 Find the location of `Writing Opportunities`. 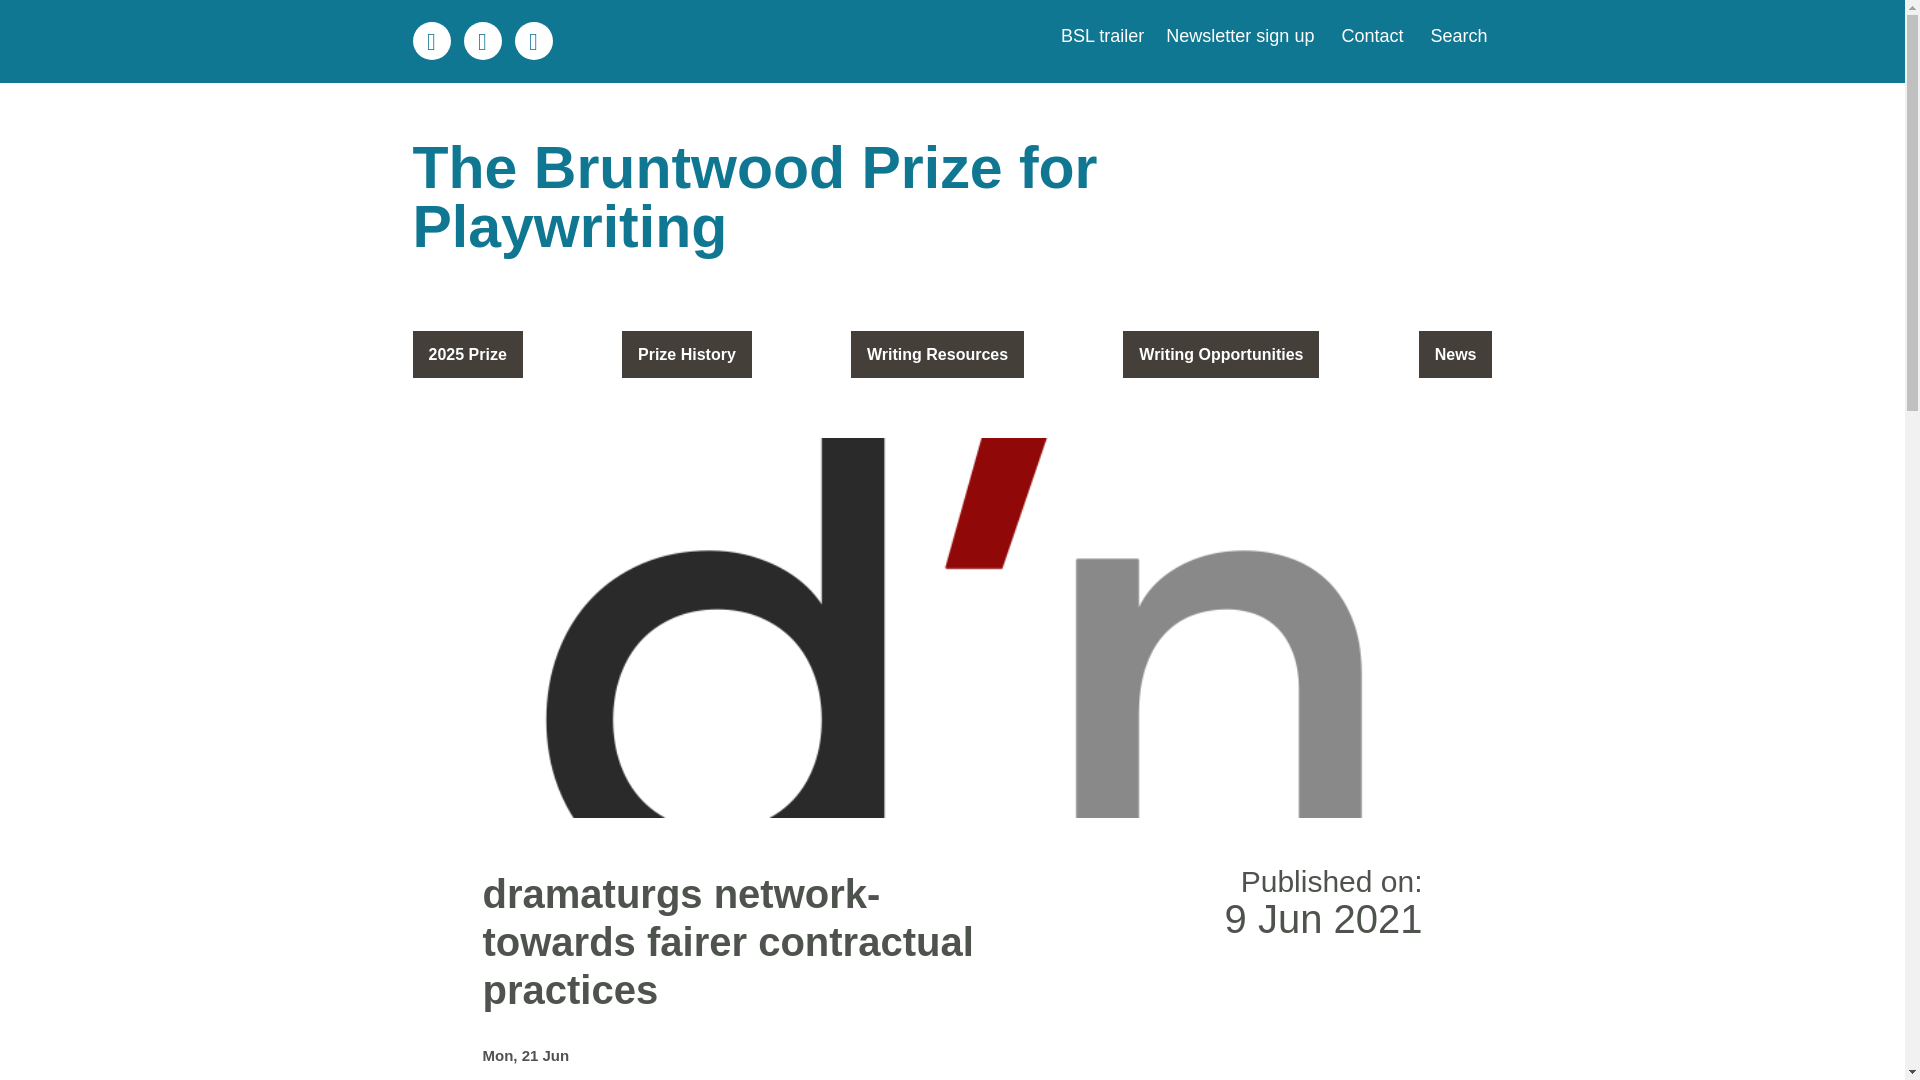

Writing Opportunities is located at coordinates (1221, 354).